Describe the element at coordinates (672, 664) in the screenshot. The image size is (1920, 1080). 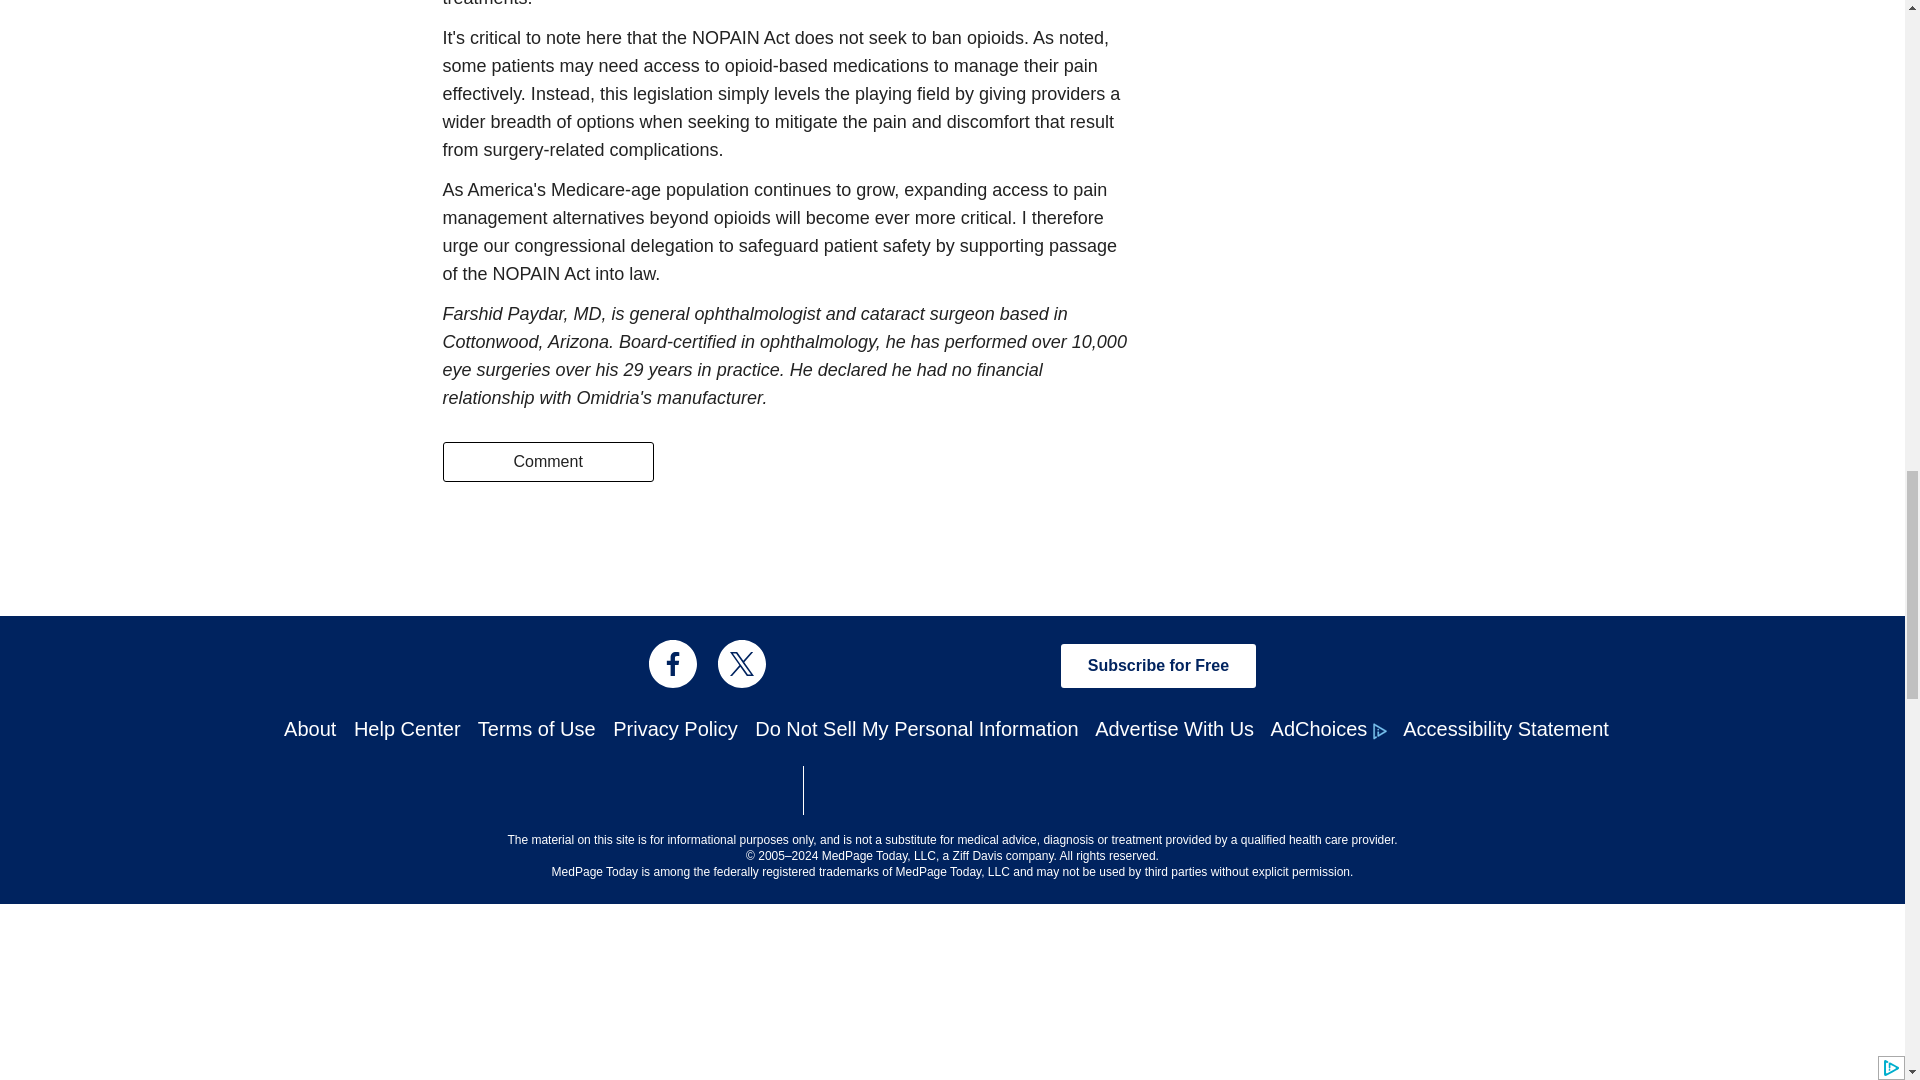
I see `Visit us on Facebook. Opens in a new tab or window` at that location.